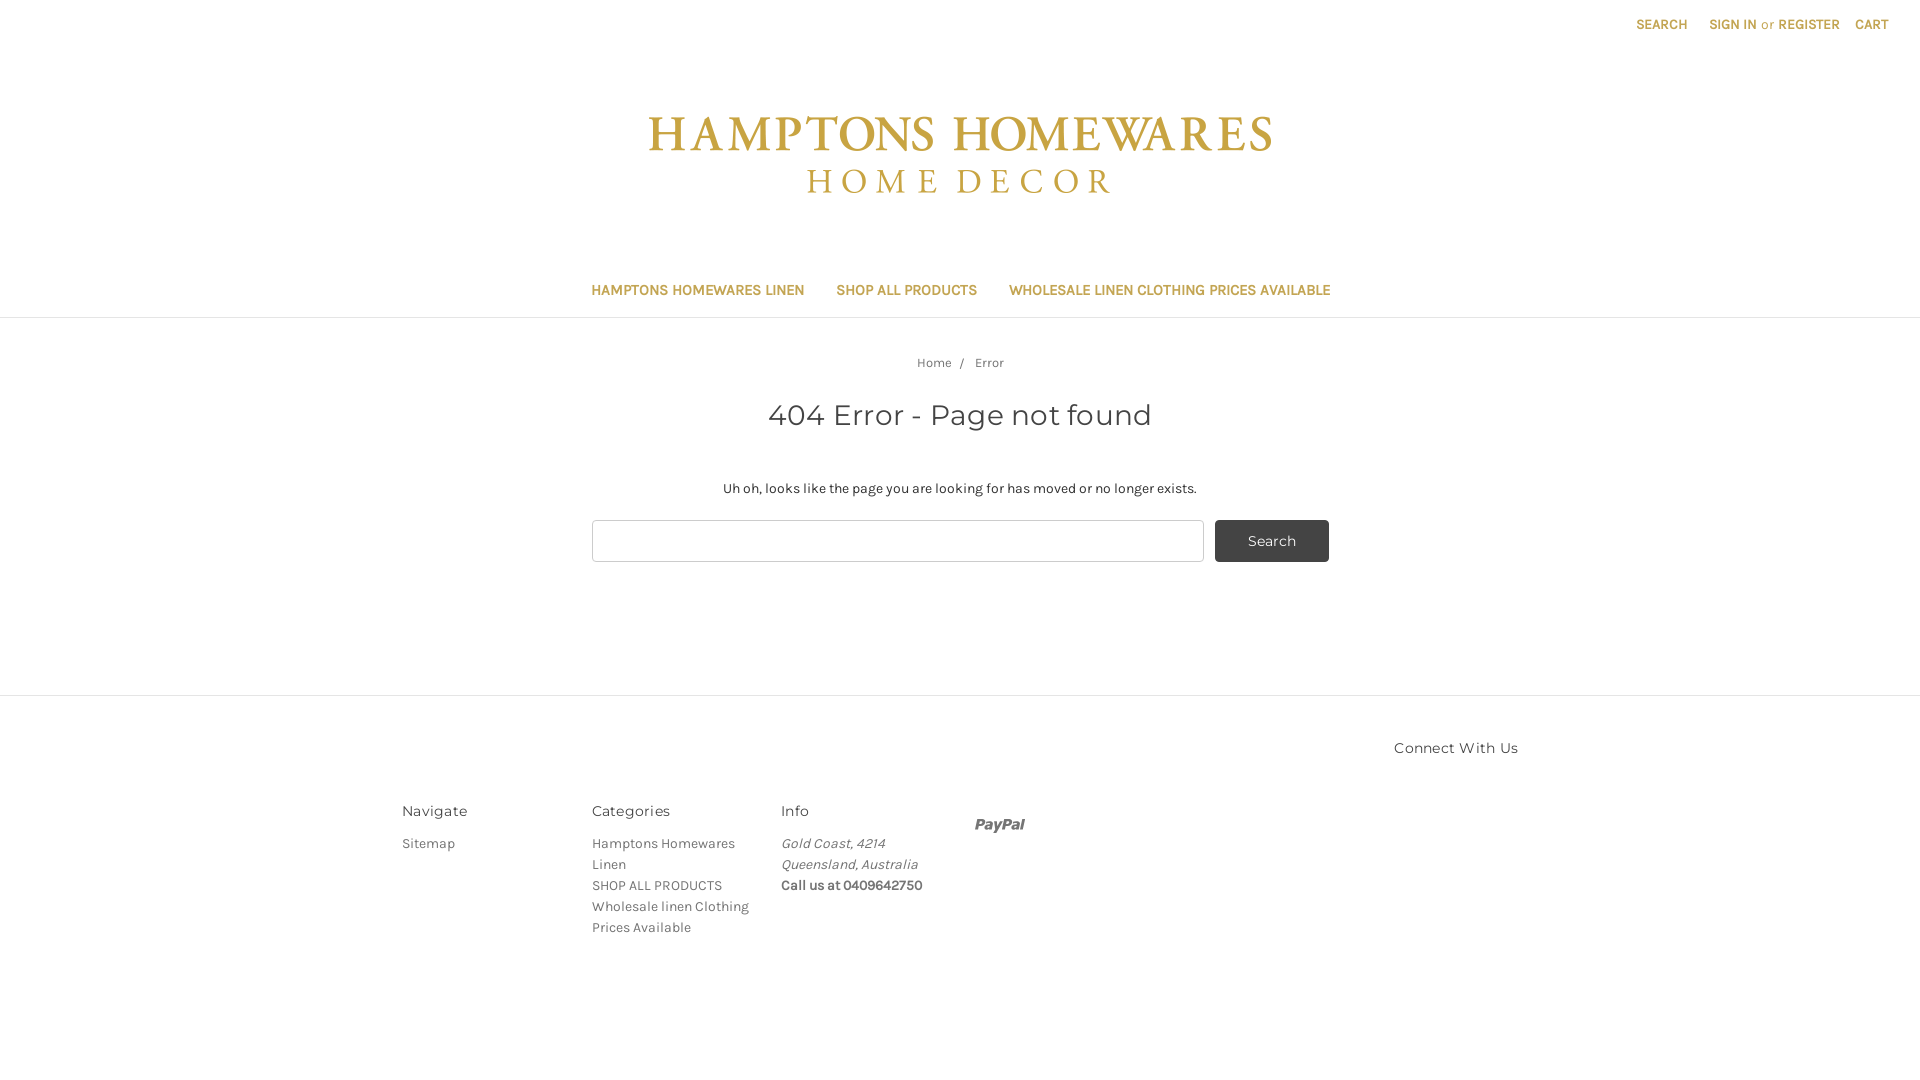 The width and height of the screenshot is (1920, 1080). I want to click on Hamptons Homewares, so click(960, 155).